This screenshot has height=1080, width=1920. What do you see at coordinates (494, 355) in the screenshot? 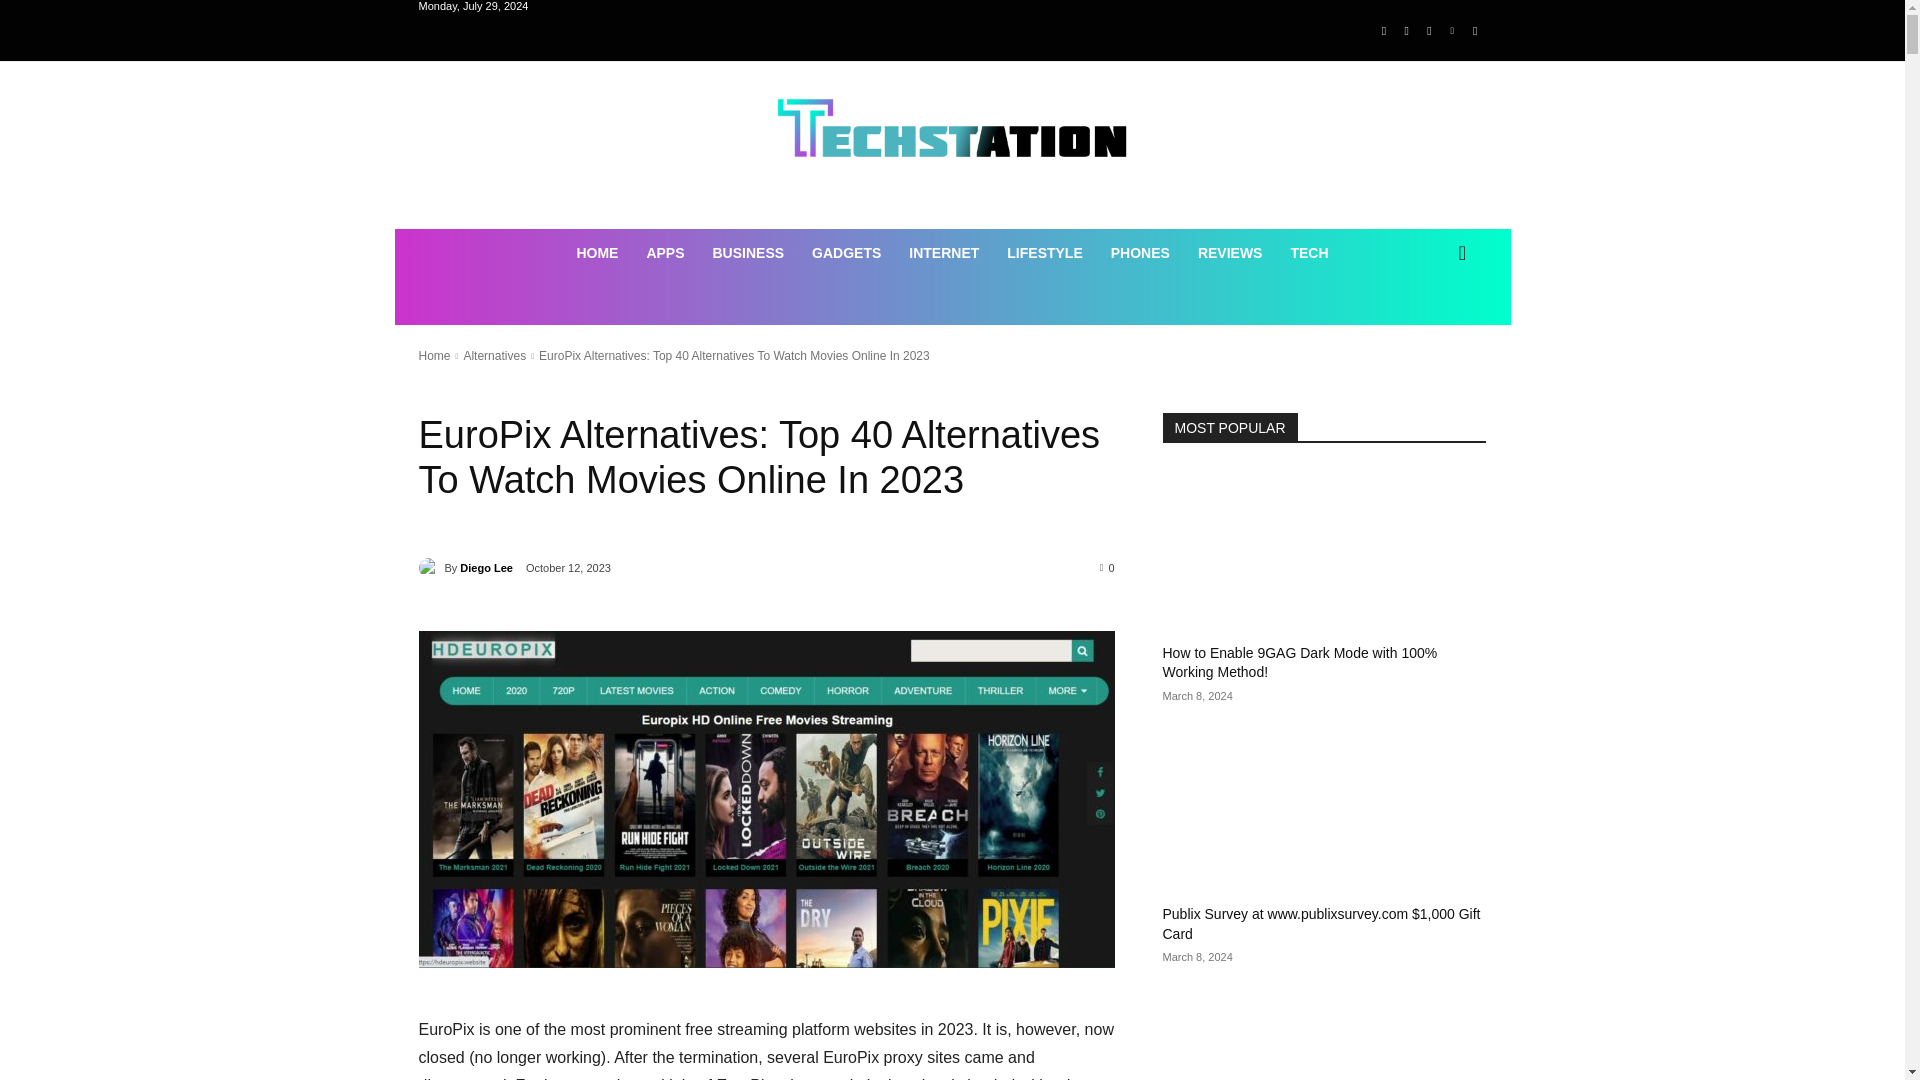
I see `Alternatives` at bounding box center [494, 355].